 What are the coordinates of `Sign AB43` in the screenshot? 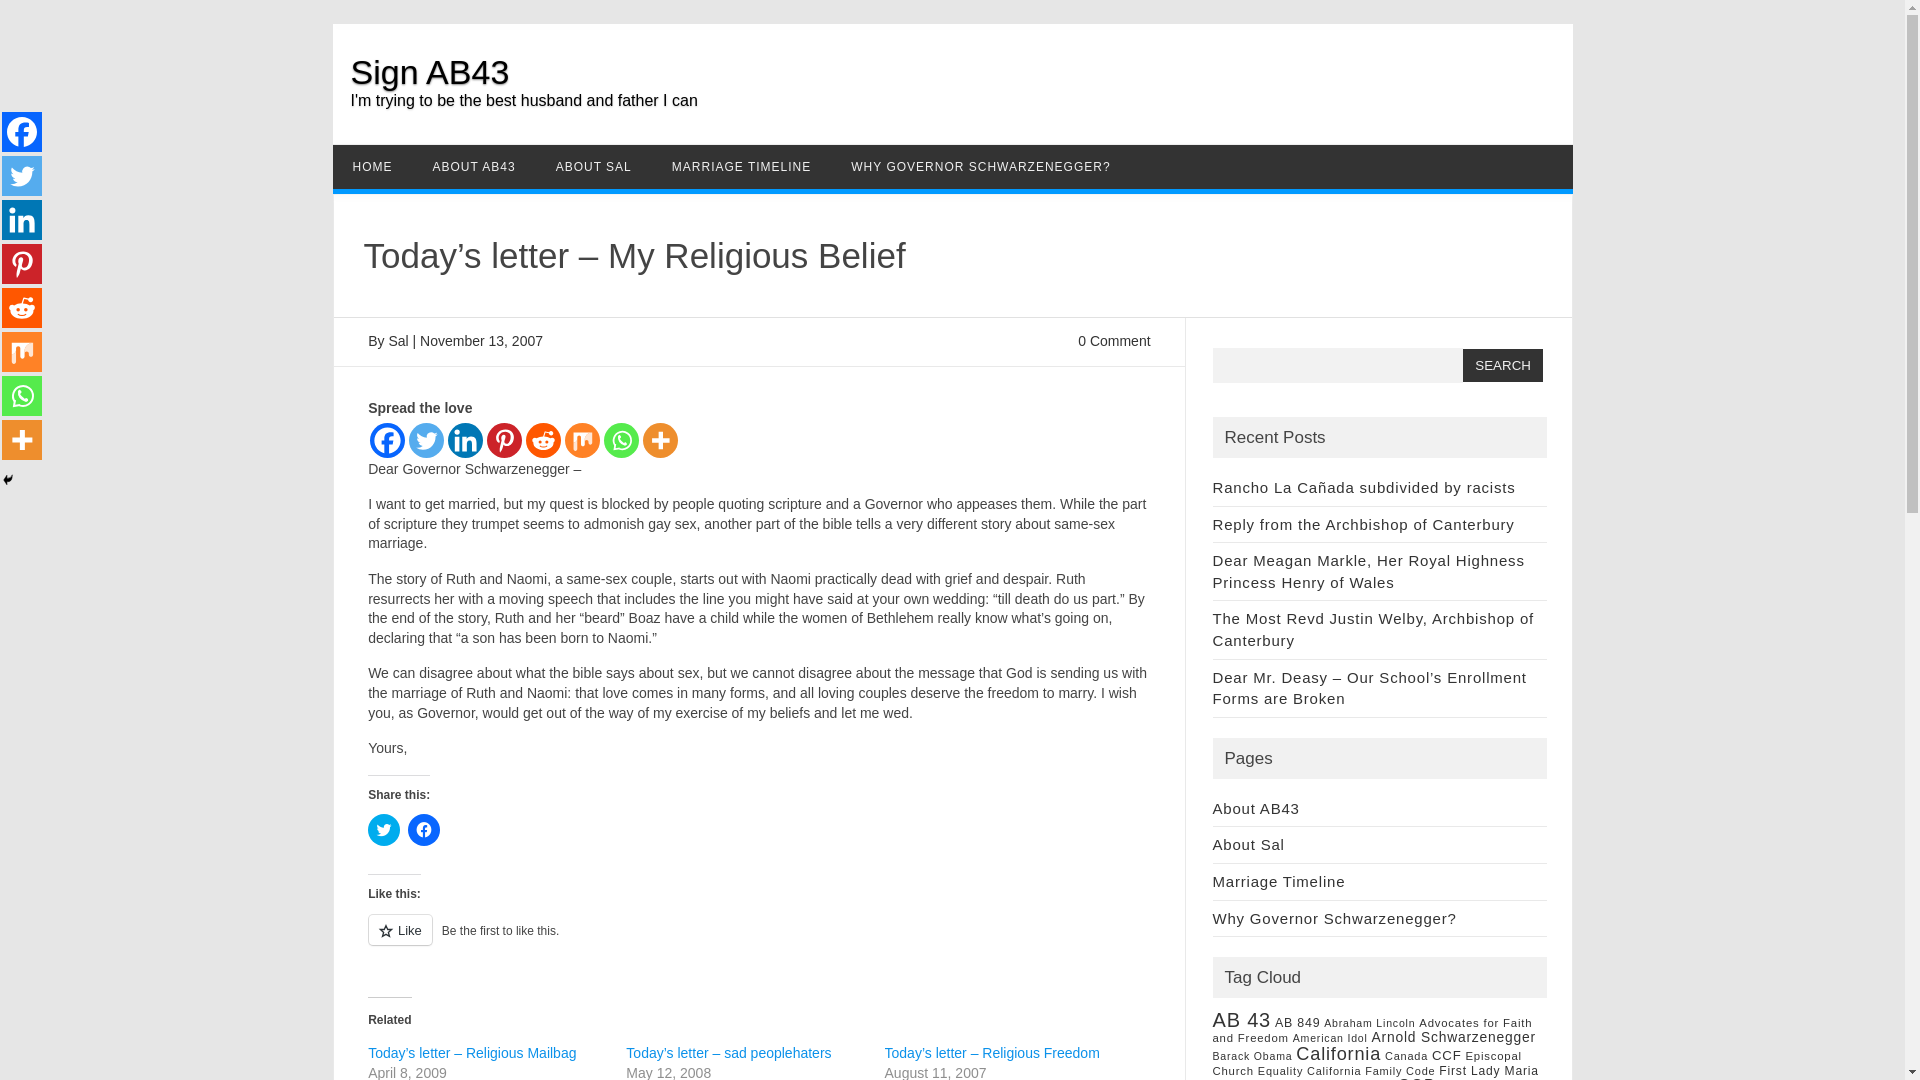 It's located at (428, 71).